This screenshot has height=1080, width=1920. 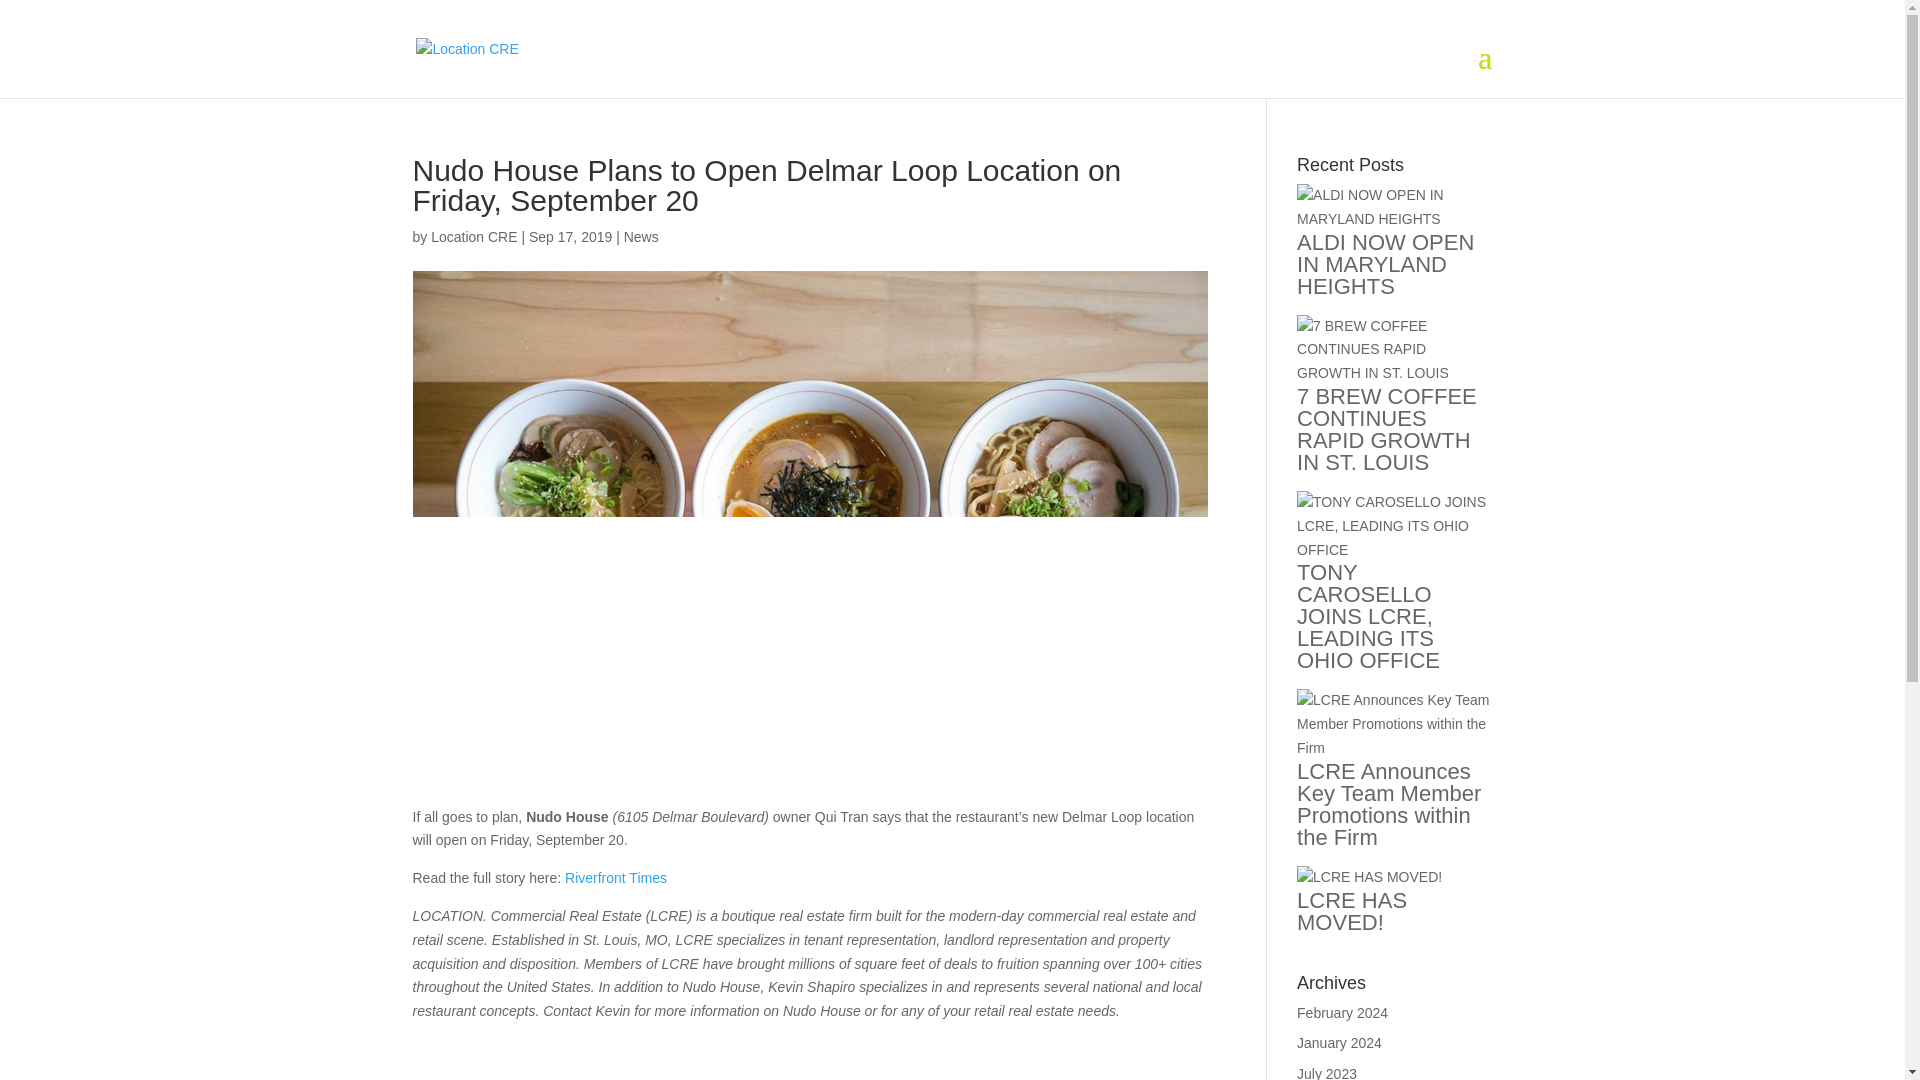 What do you see at coordinates (1327, 1072) in the screenshot?
I see `July 2023` at bounding box center [1327, 1072].